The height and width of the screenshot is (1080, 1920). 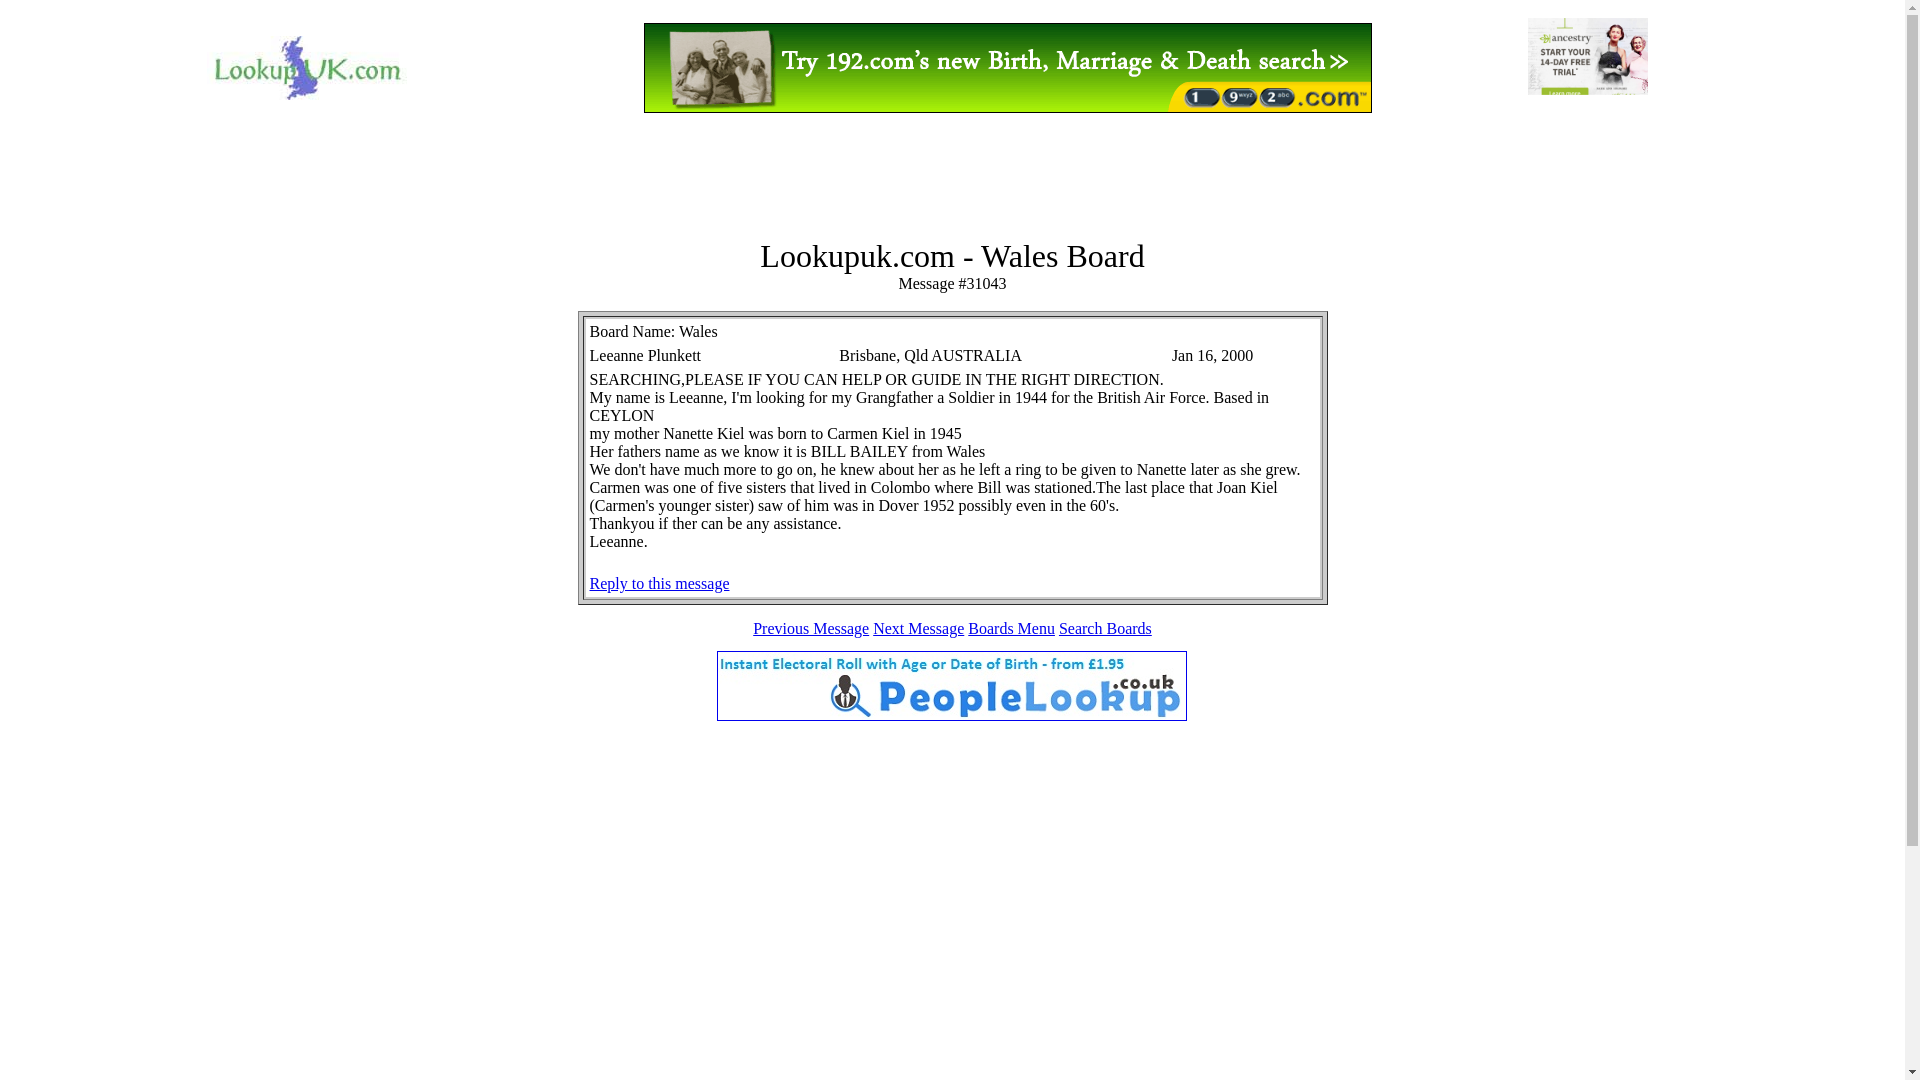 I want to click on Boards Menu, so click(x=1010, y=628).